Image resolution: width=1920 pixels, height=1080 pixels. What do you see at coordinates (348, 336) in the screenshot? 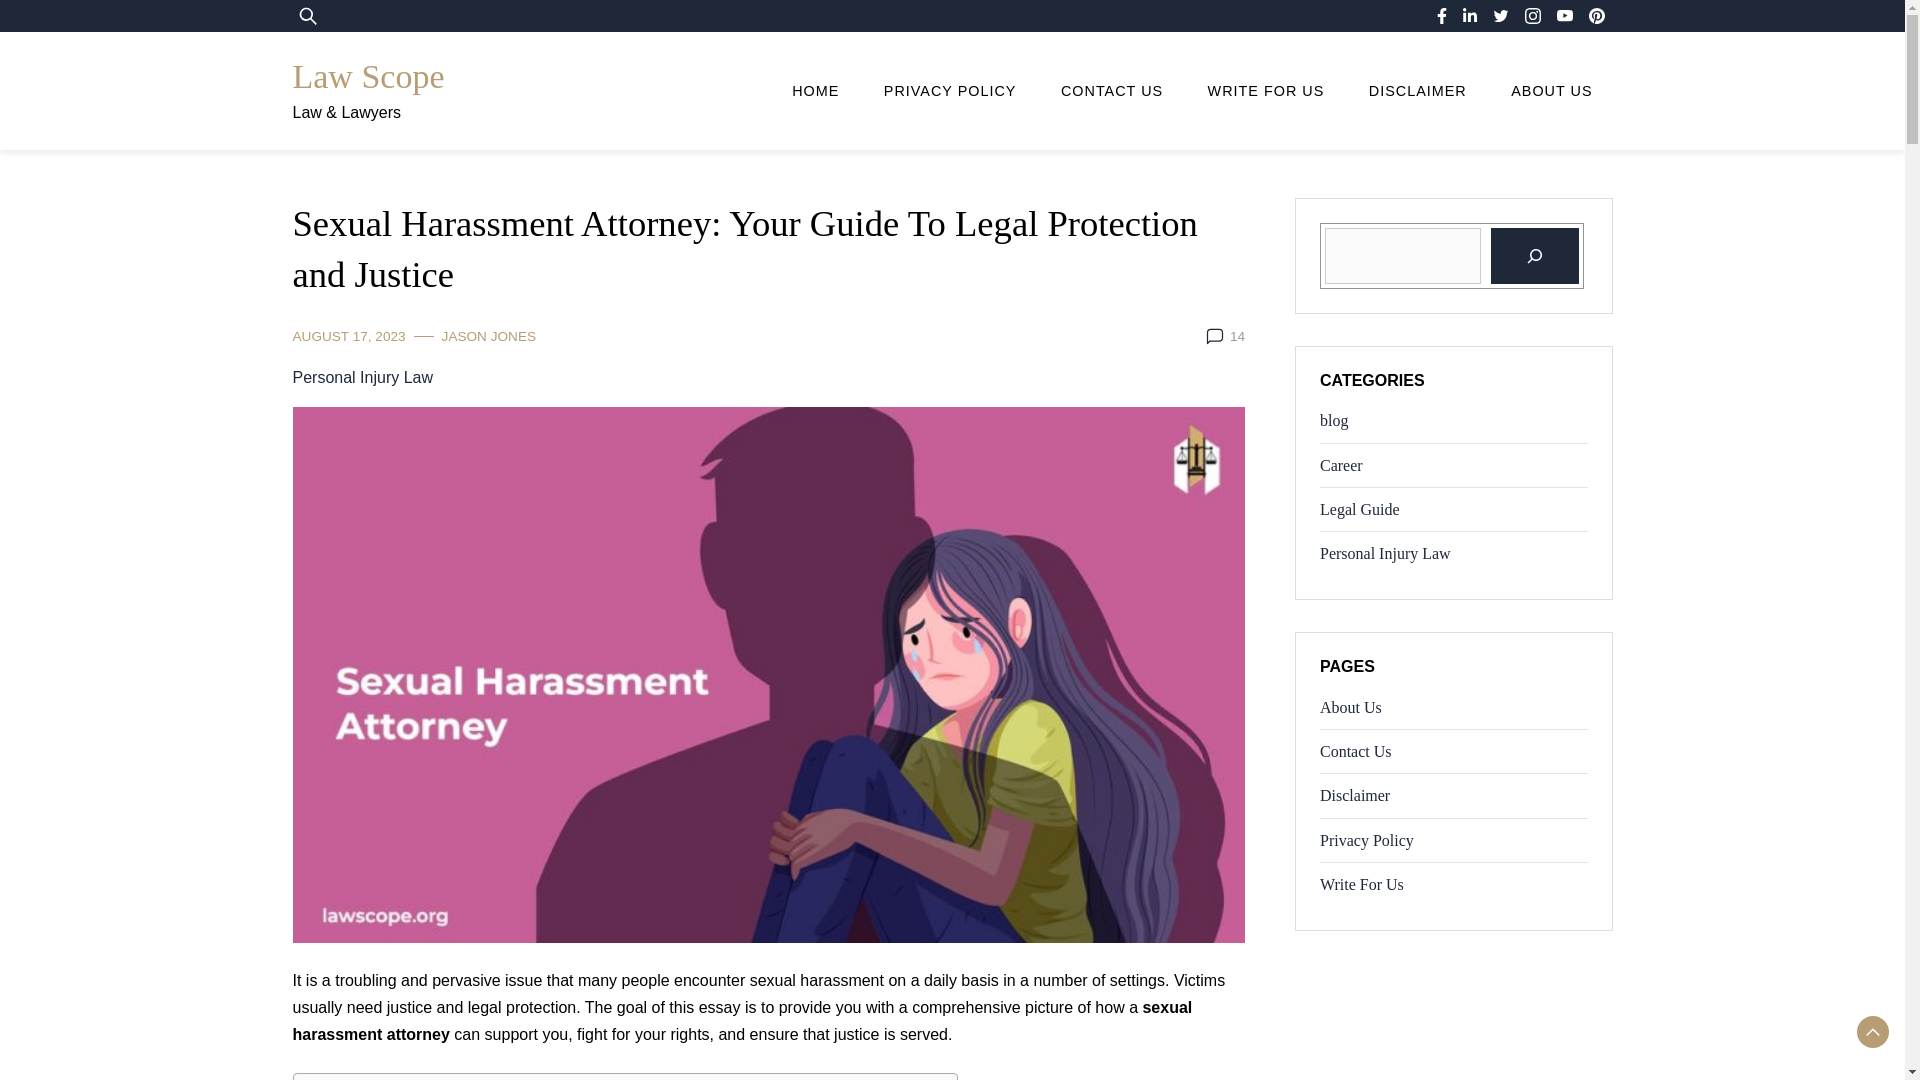
I see `AUGUST 17, 2023` at bounding box center [348, 336].